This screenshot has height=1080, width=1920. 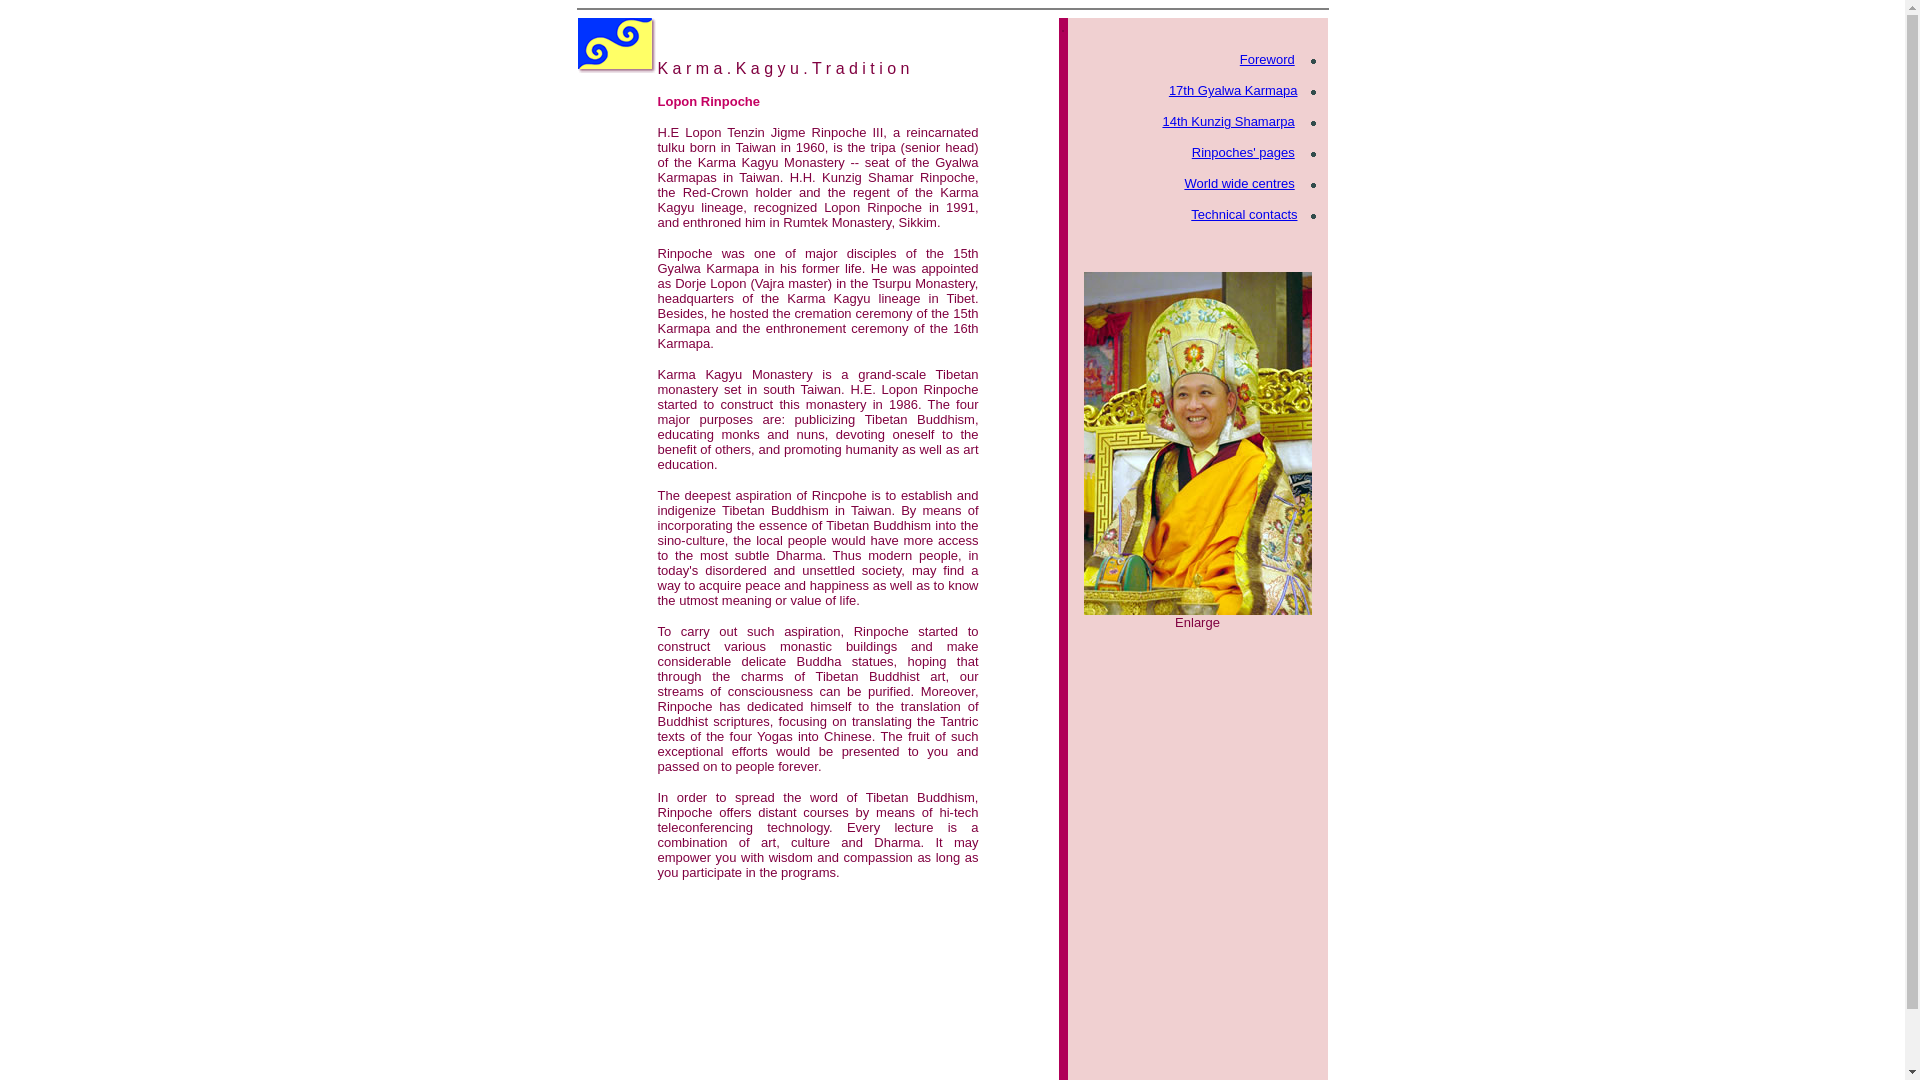 I want to click on World wide centres, so click(x=1239, y=184).